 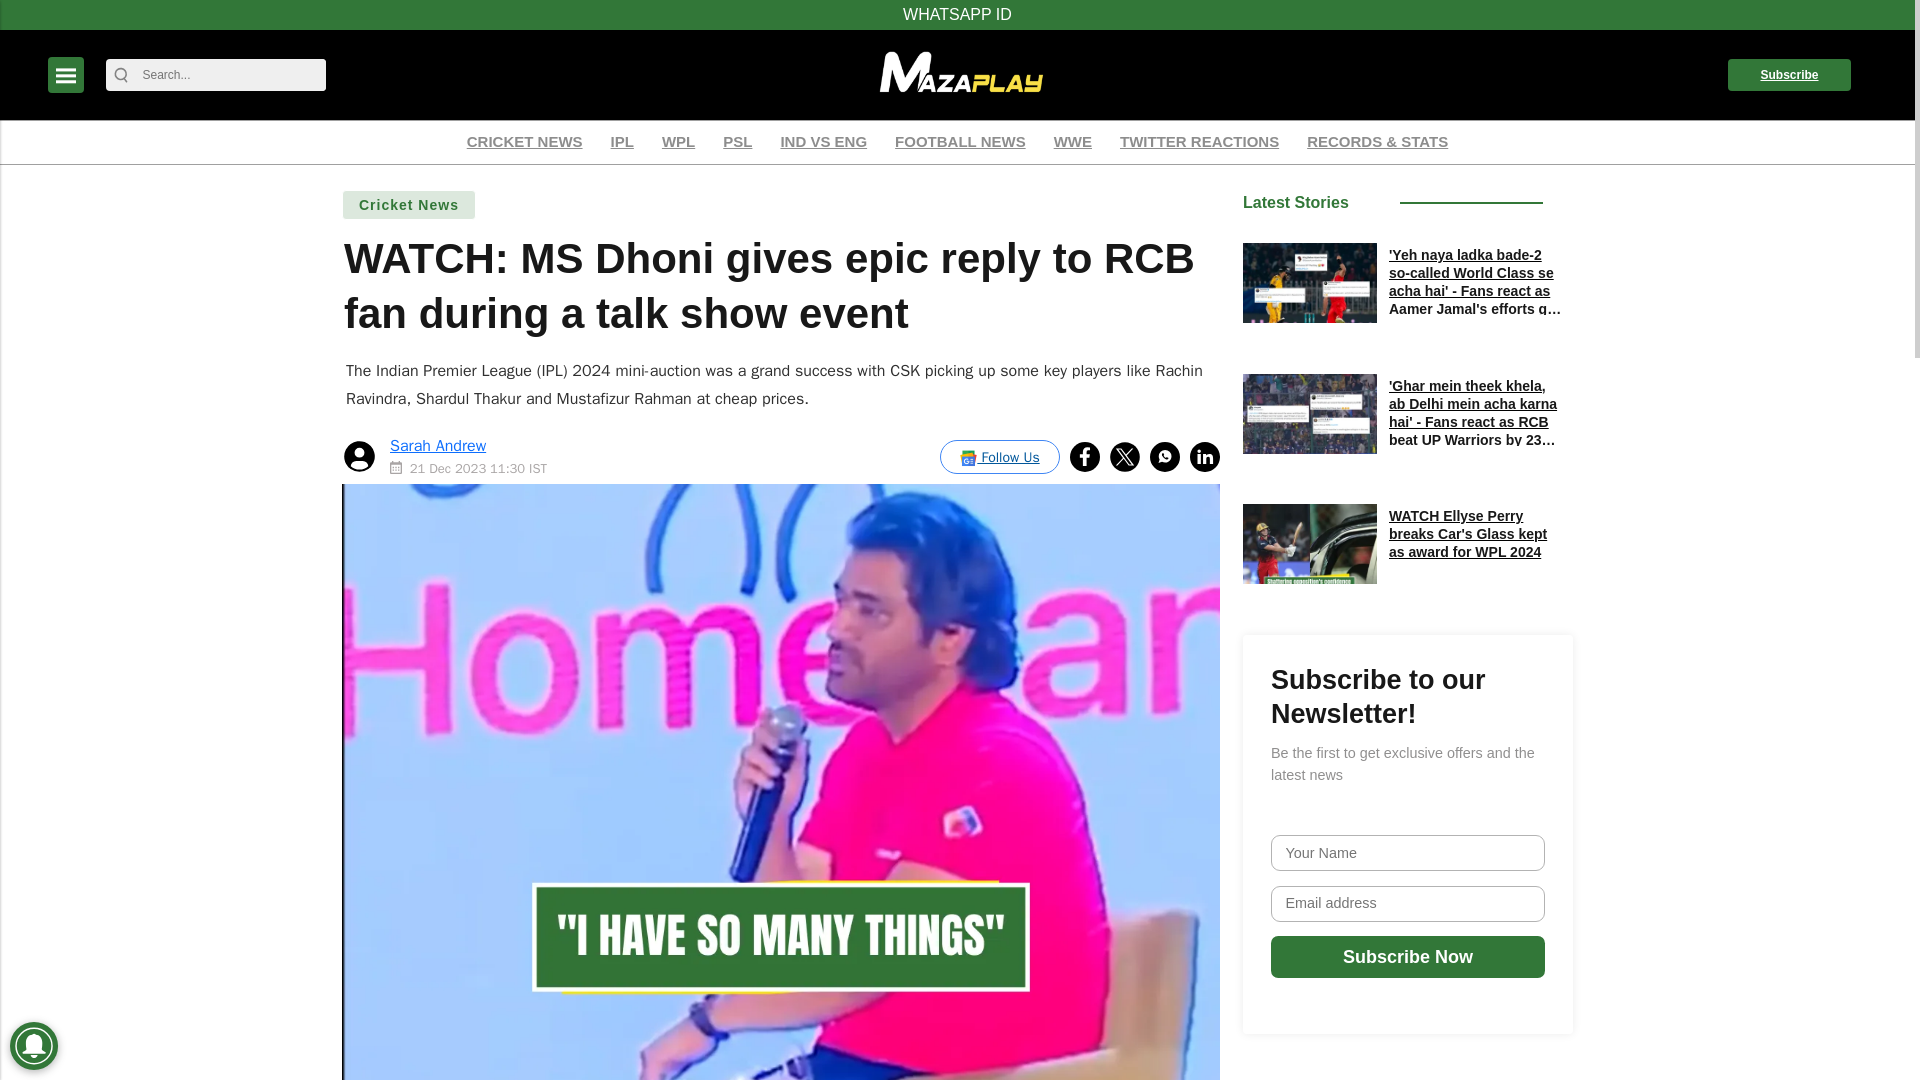 What do you see at coordinates (737, 142) in the screenshot?
I see `PSL` at bounding box center [737, 142].